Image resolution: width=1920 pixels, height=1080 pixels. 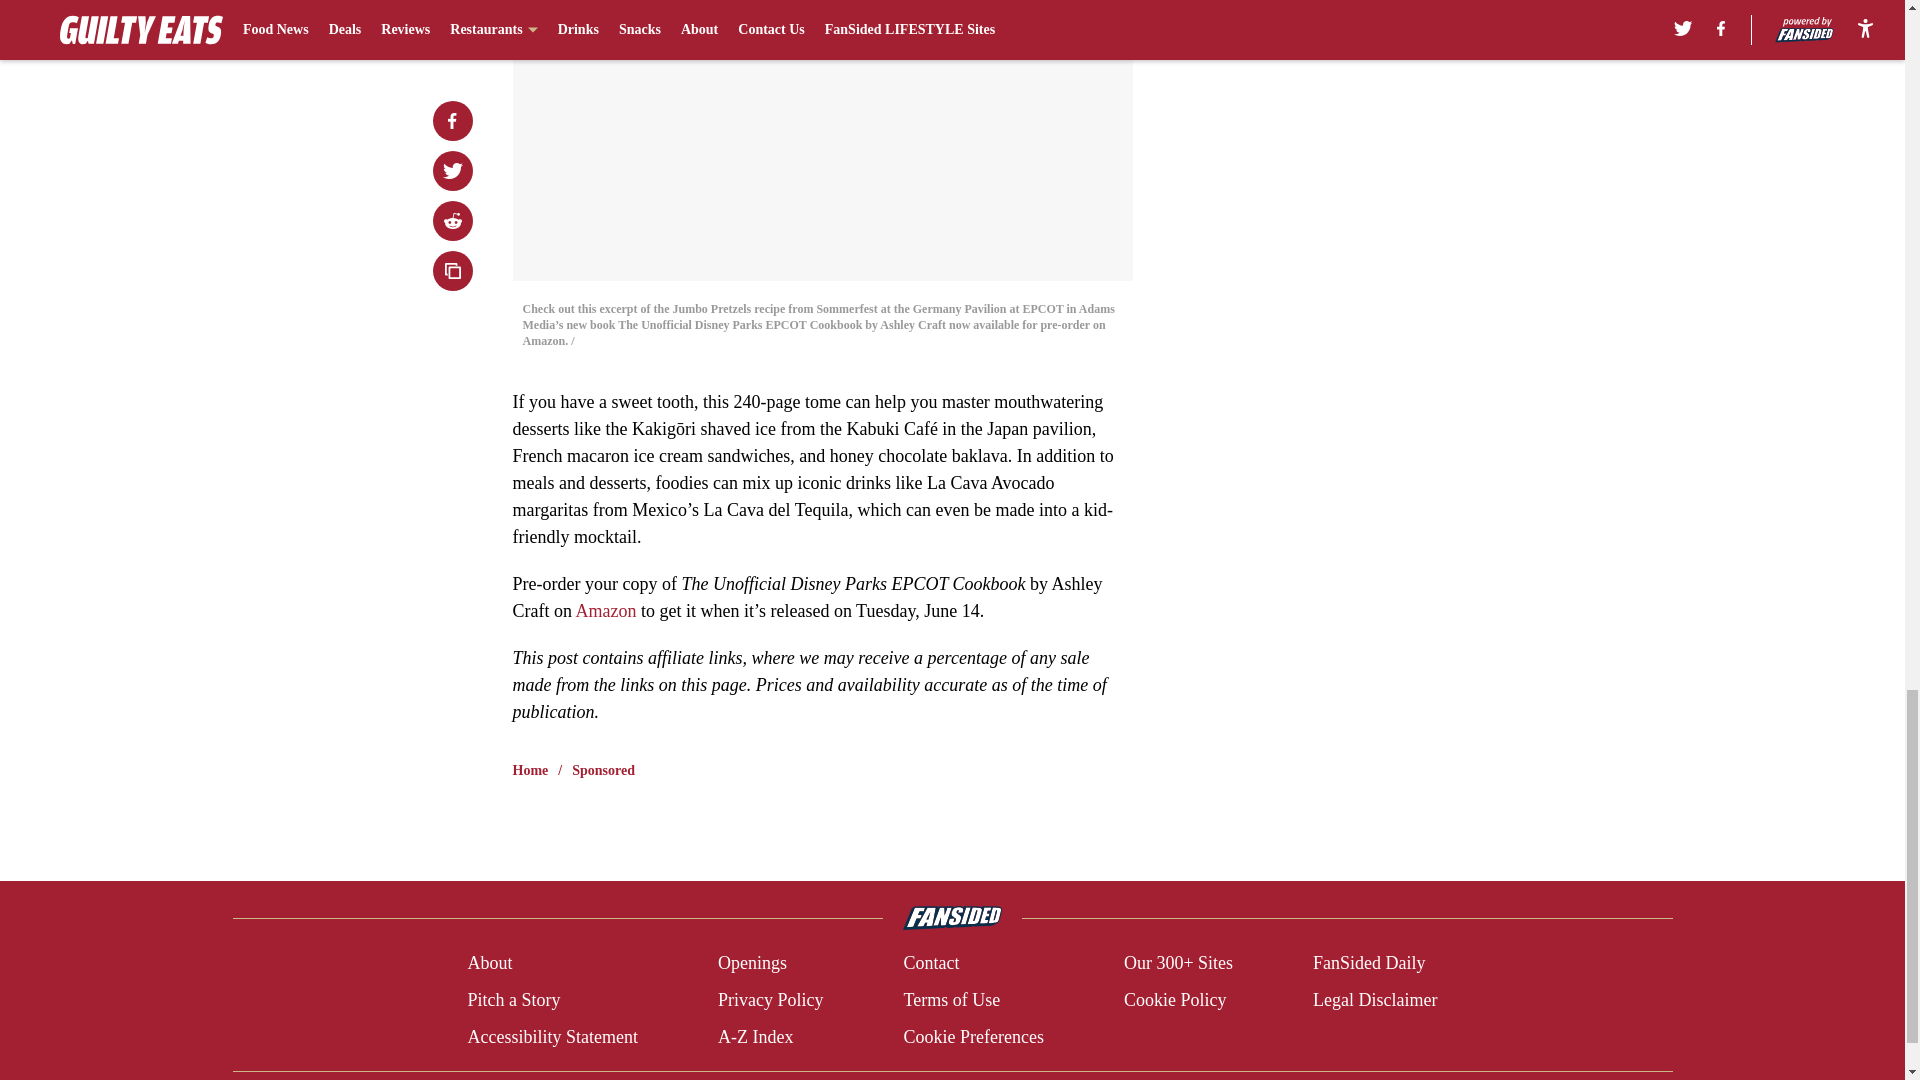 I want to click on Pitch a Story, so click(x=513, y=1000).